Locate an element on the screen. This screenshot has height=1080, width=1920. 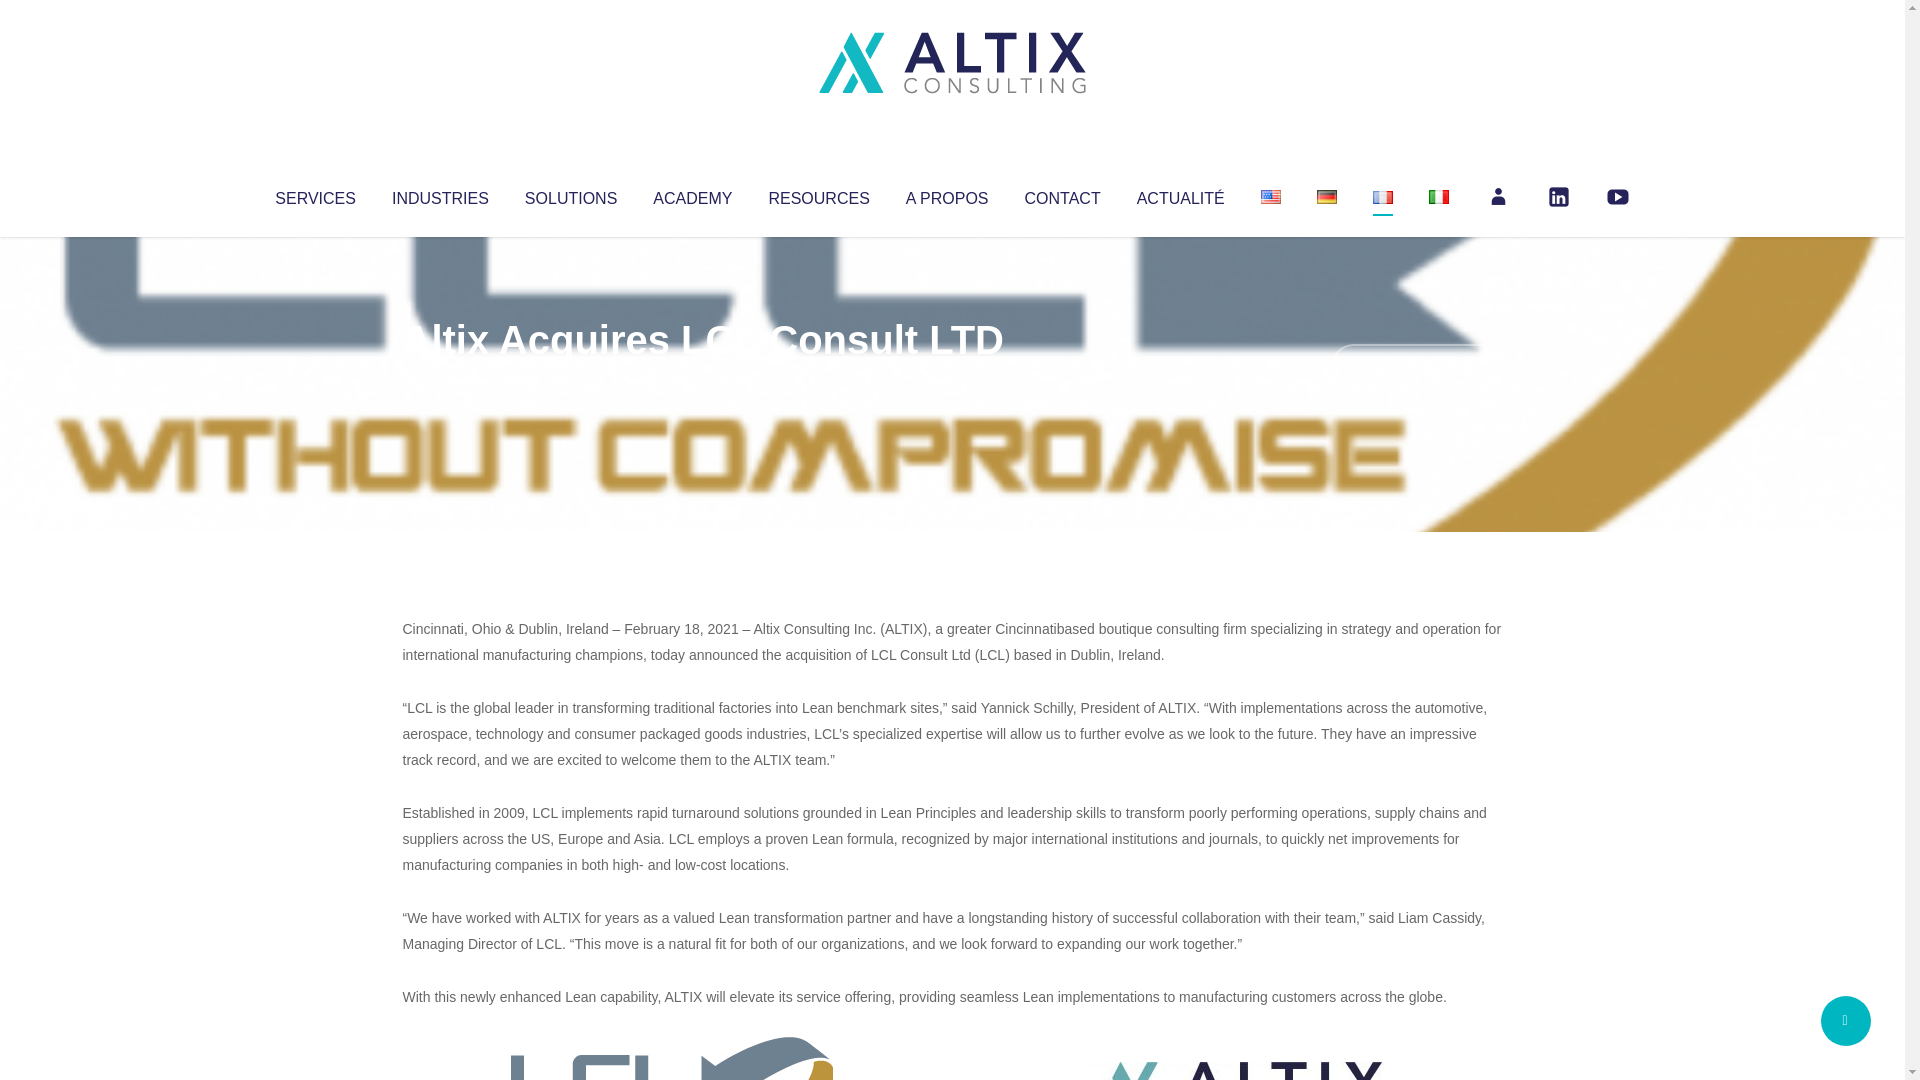
RESOURCES is located at coordinates (818, 194).